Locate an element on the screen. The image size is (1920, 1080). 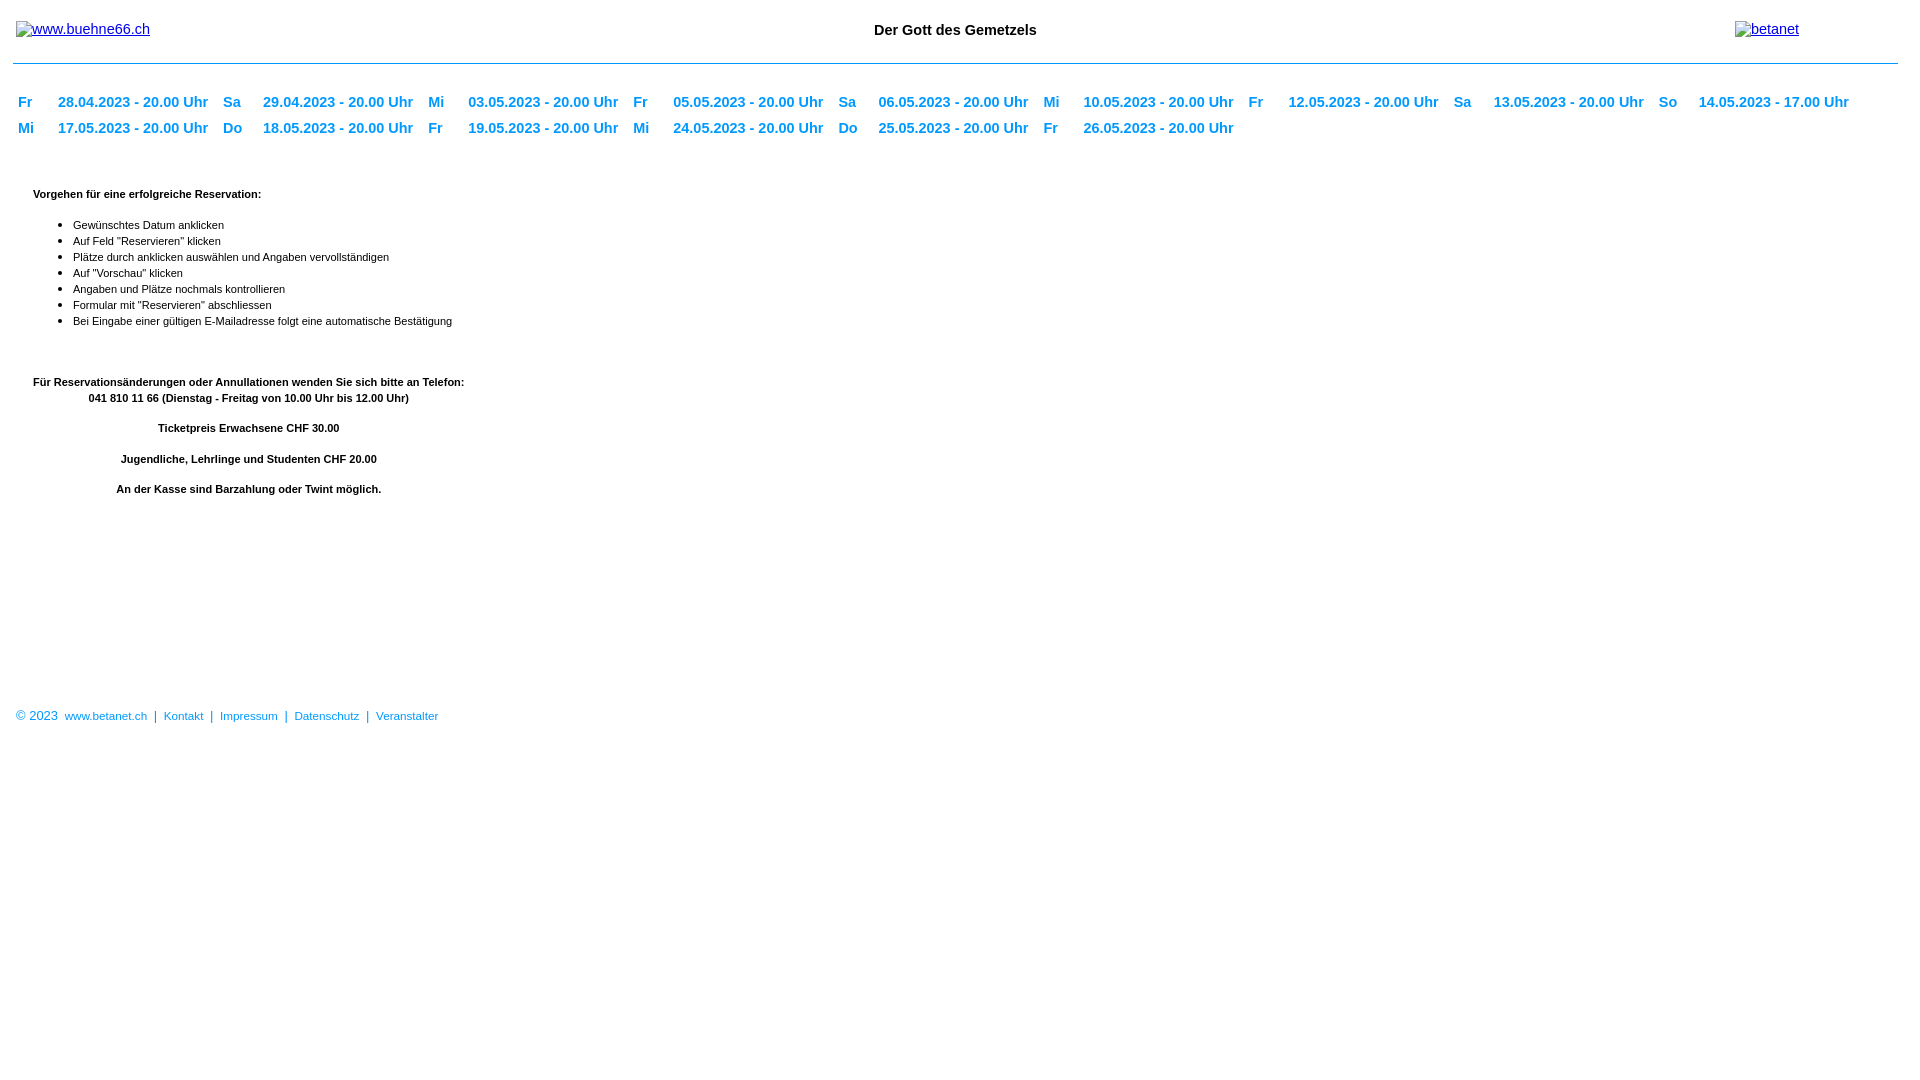
03.05.2023 - 20.00 Uhr is located at coordinates (546, 102).